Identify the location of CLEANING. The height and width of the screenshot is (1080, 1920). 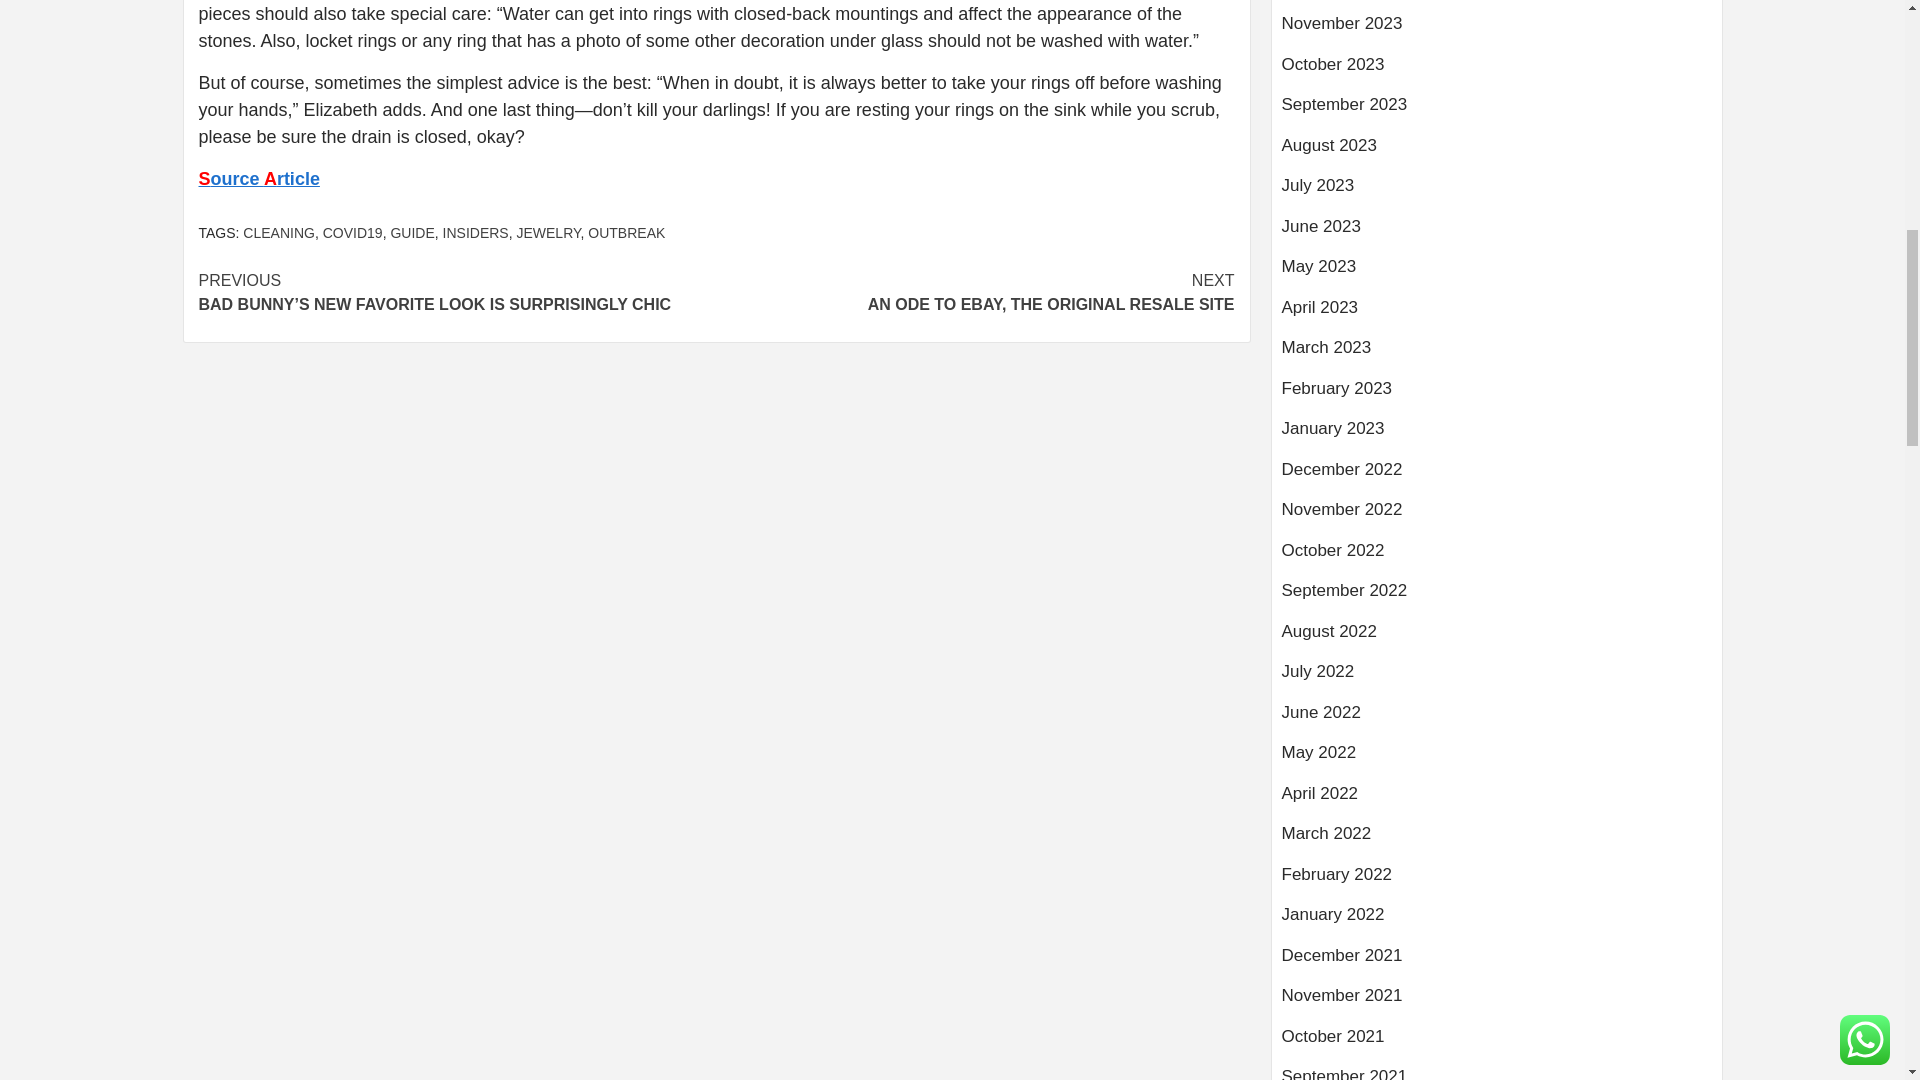
(352, 232).